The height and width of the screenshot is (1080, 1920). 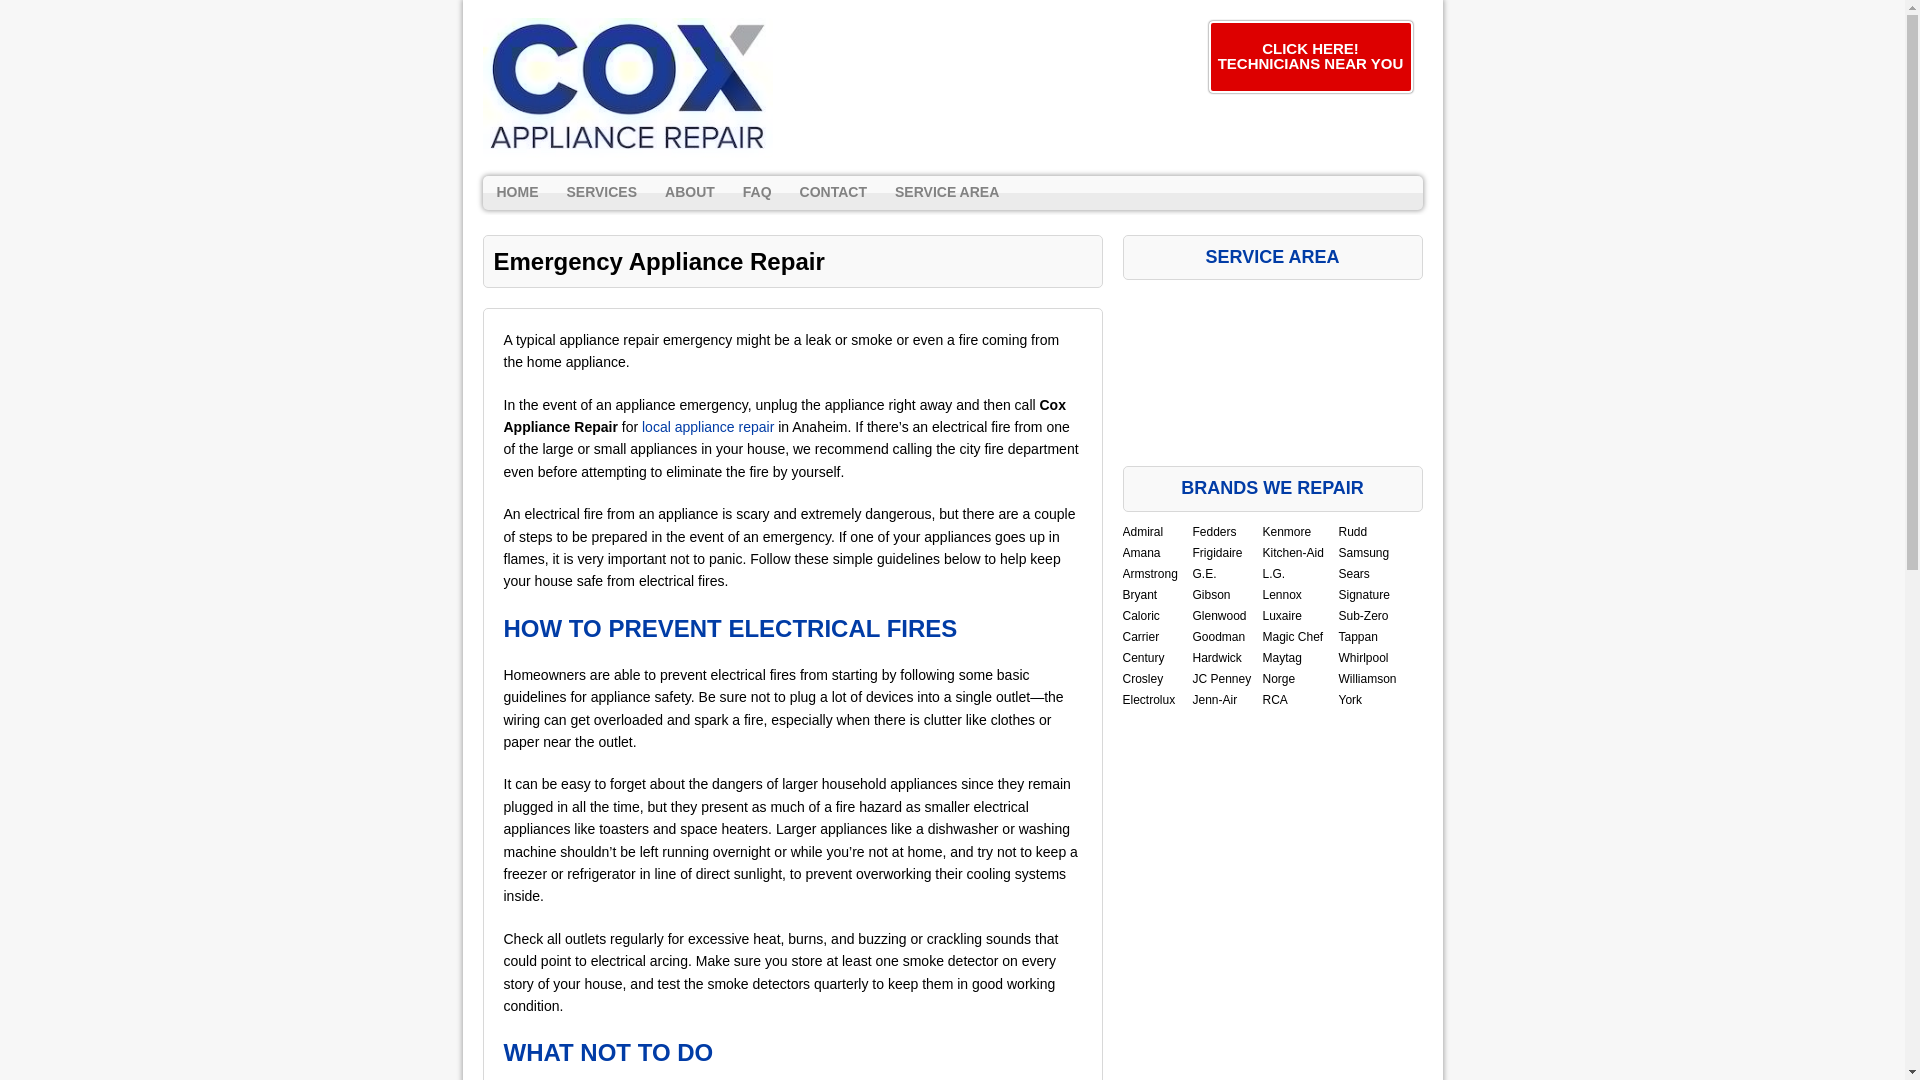 I want to click on CLICK HERE! TECHNICIANS NEAR YOU, so click(x=1309, y=56).